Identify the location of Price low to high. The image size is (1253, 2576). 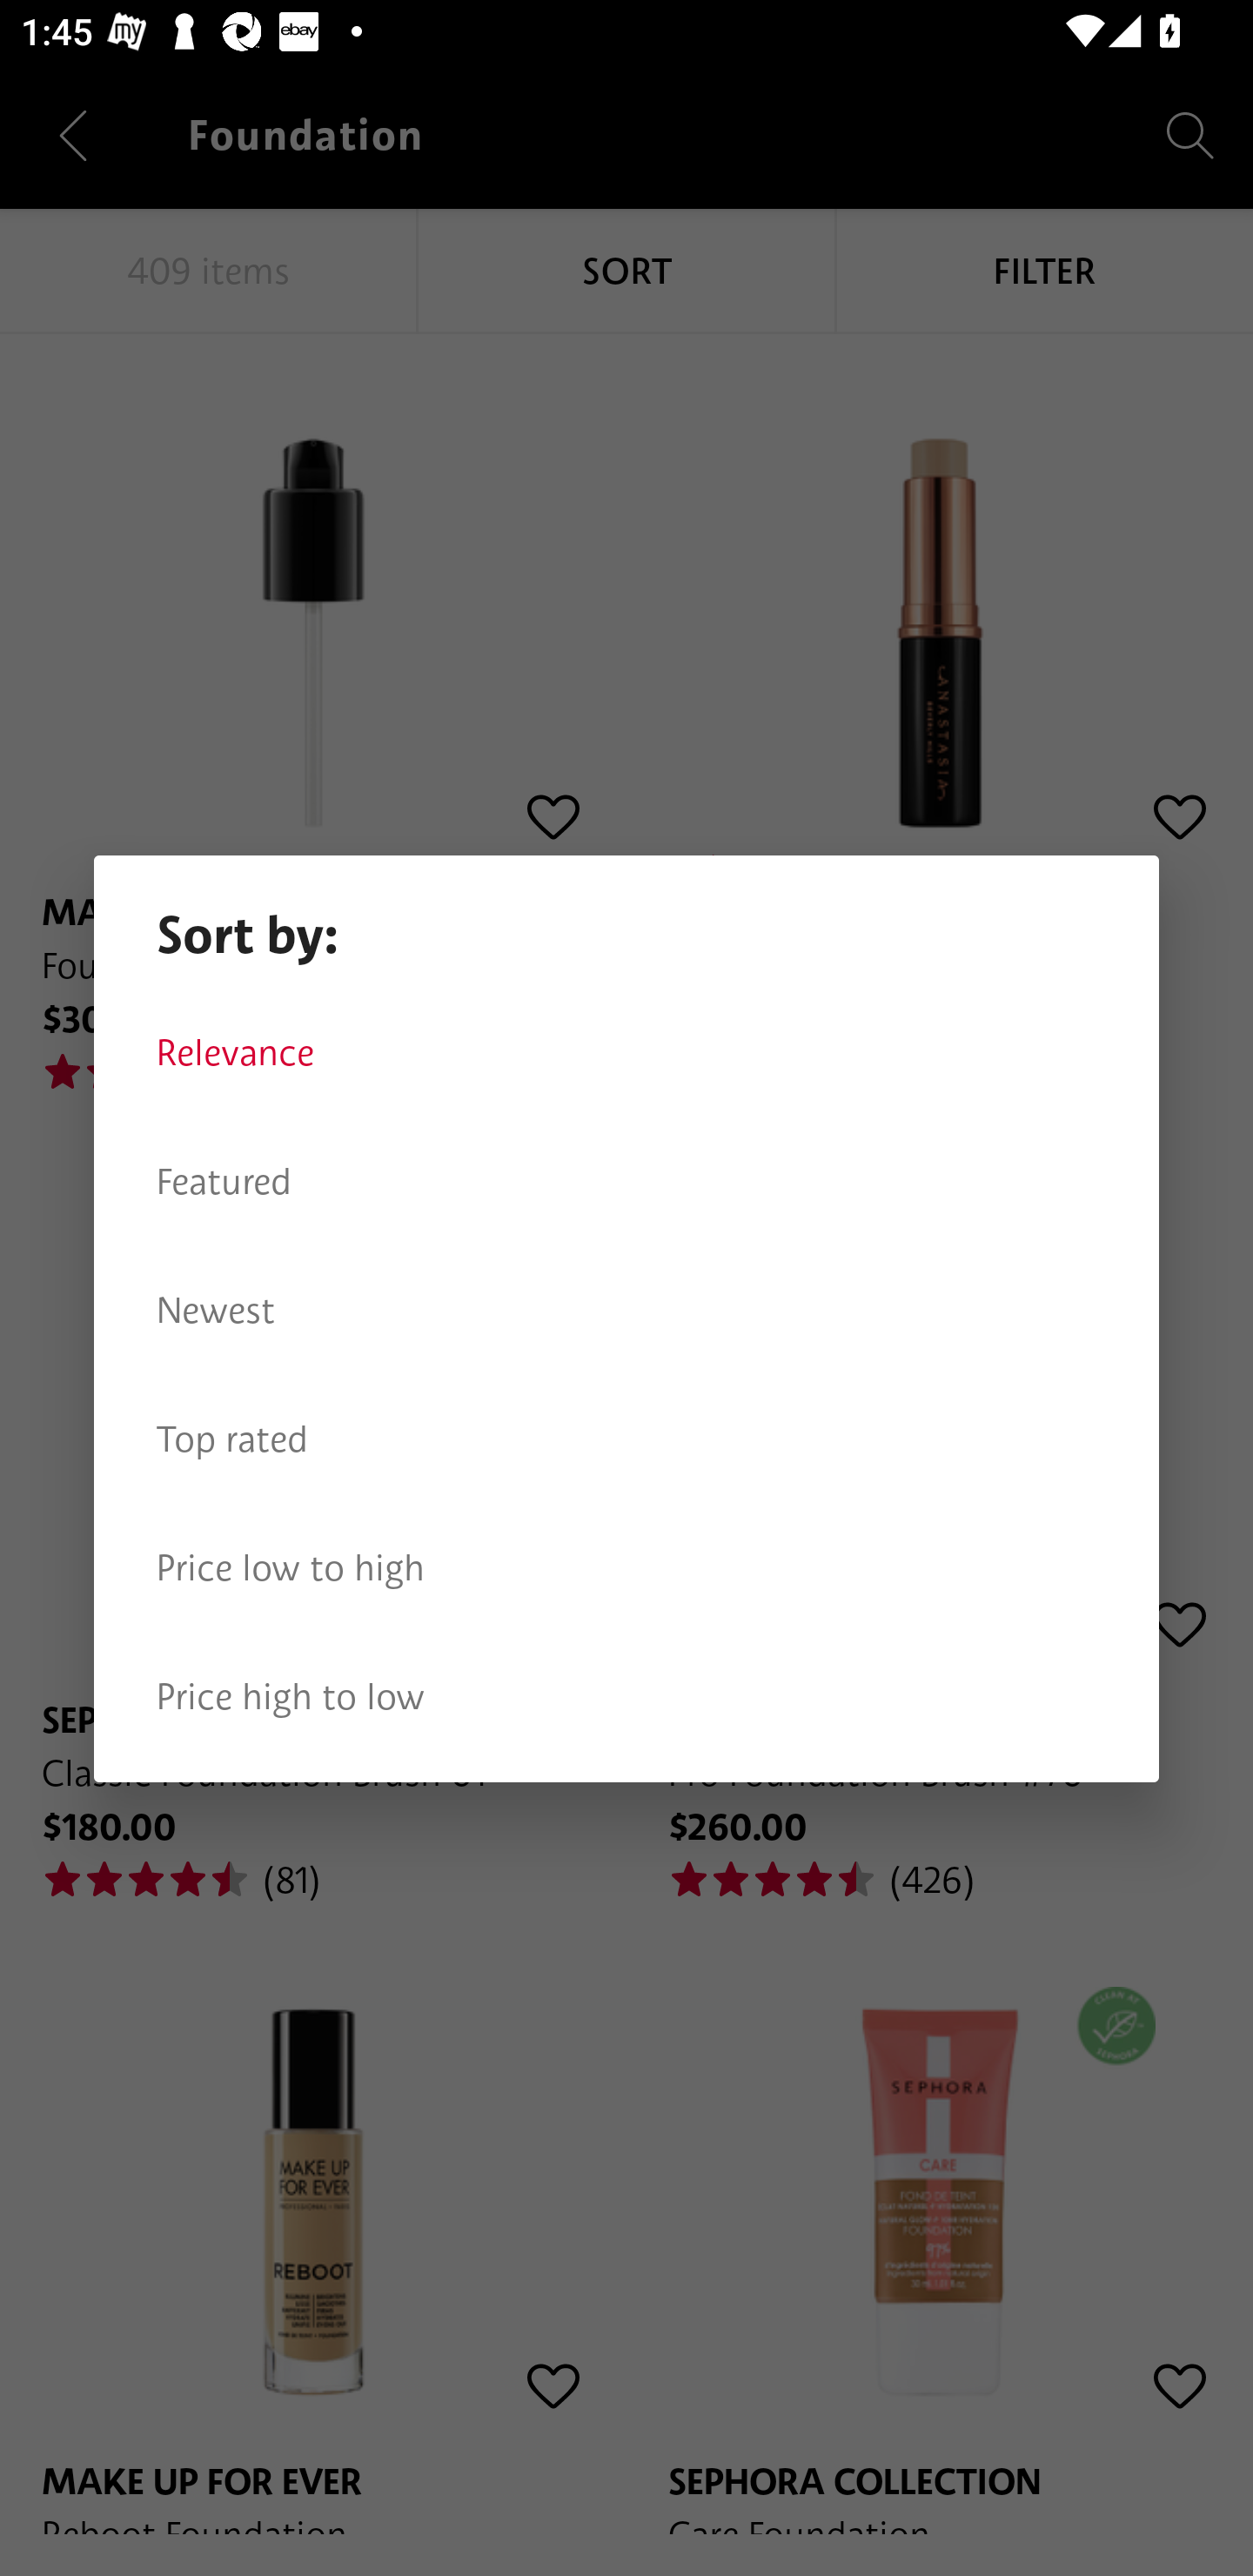
(626, 1568).